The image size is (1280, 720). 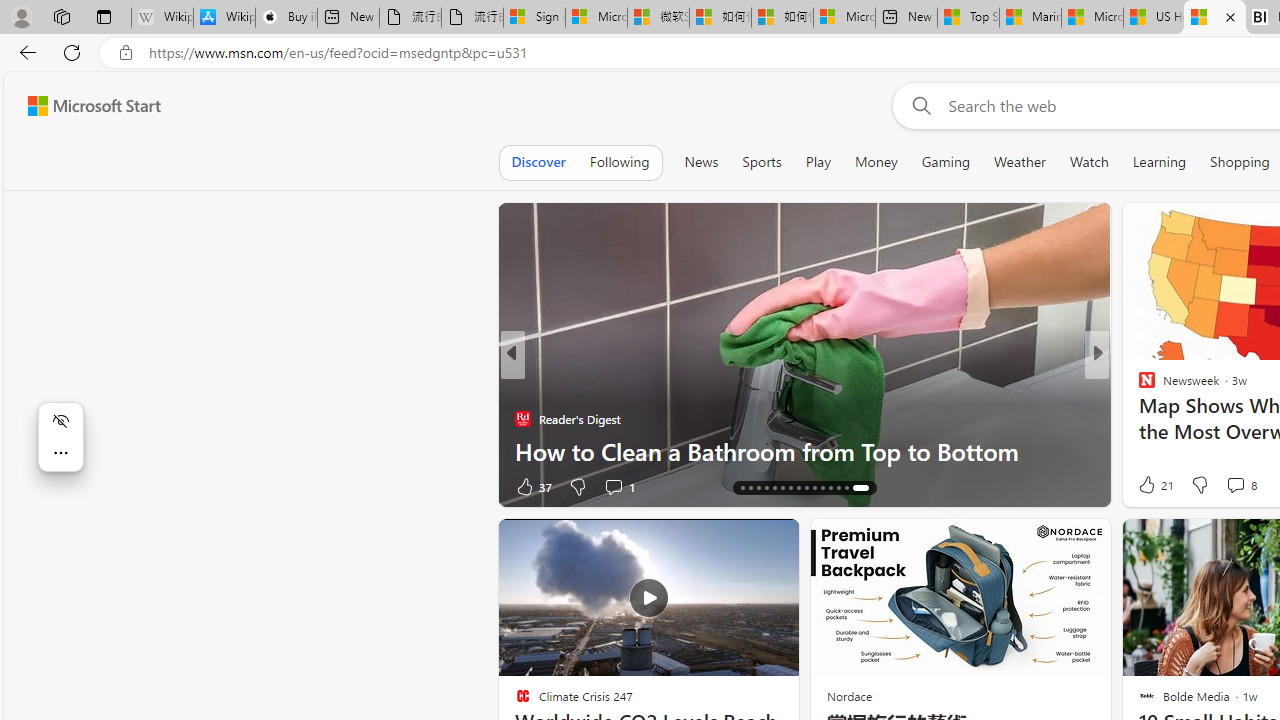 What do you see at coordinates (866, 488) in the screenshot?
I see `AutomationID: tab-30` at bounding box center [866, 488].